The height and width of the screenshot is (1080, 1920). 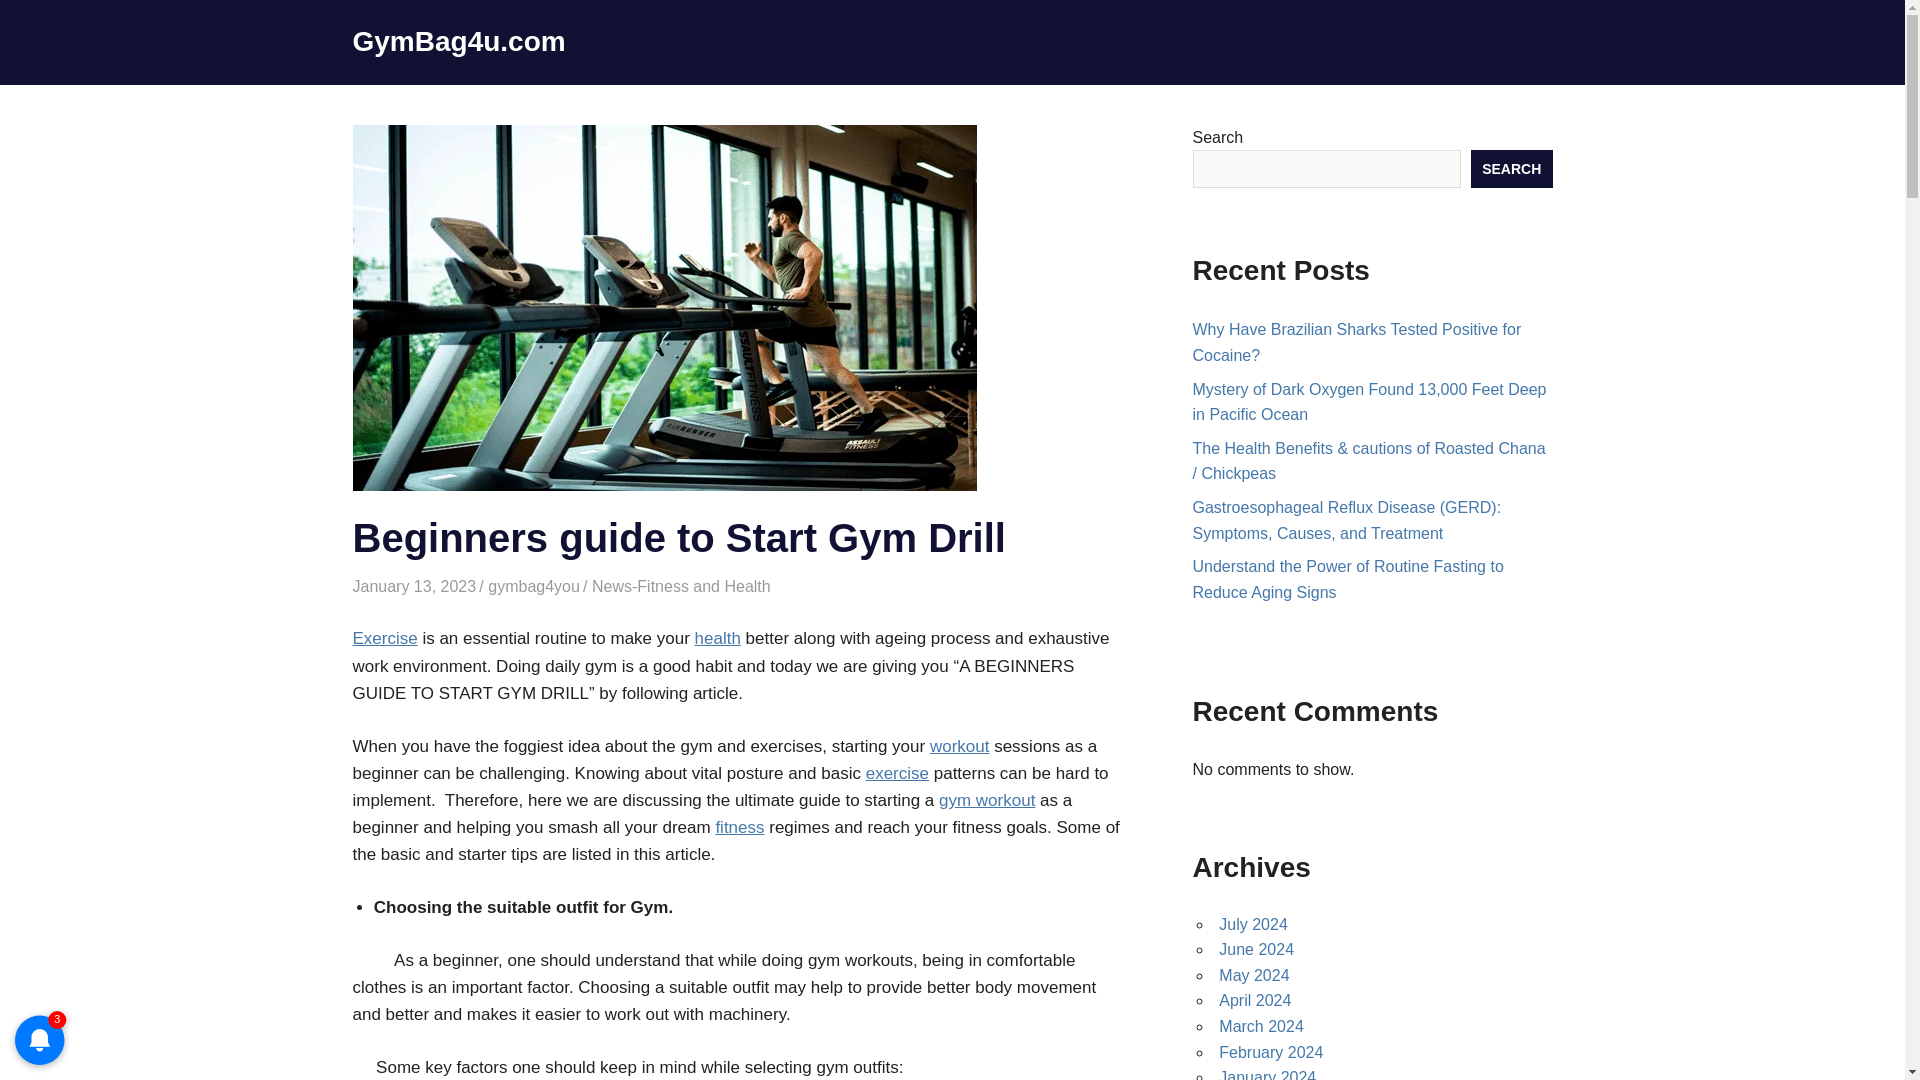 What do you see at coordinates (458, 41) in the screenshot?
I see `GymBag4u.com` at bounding box center [458, 41].